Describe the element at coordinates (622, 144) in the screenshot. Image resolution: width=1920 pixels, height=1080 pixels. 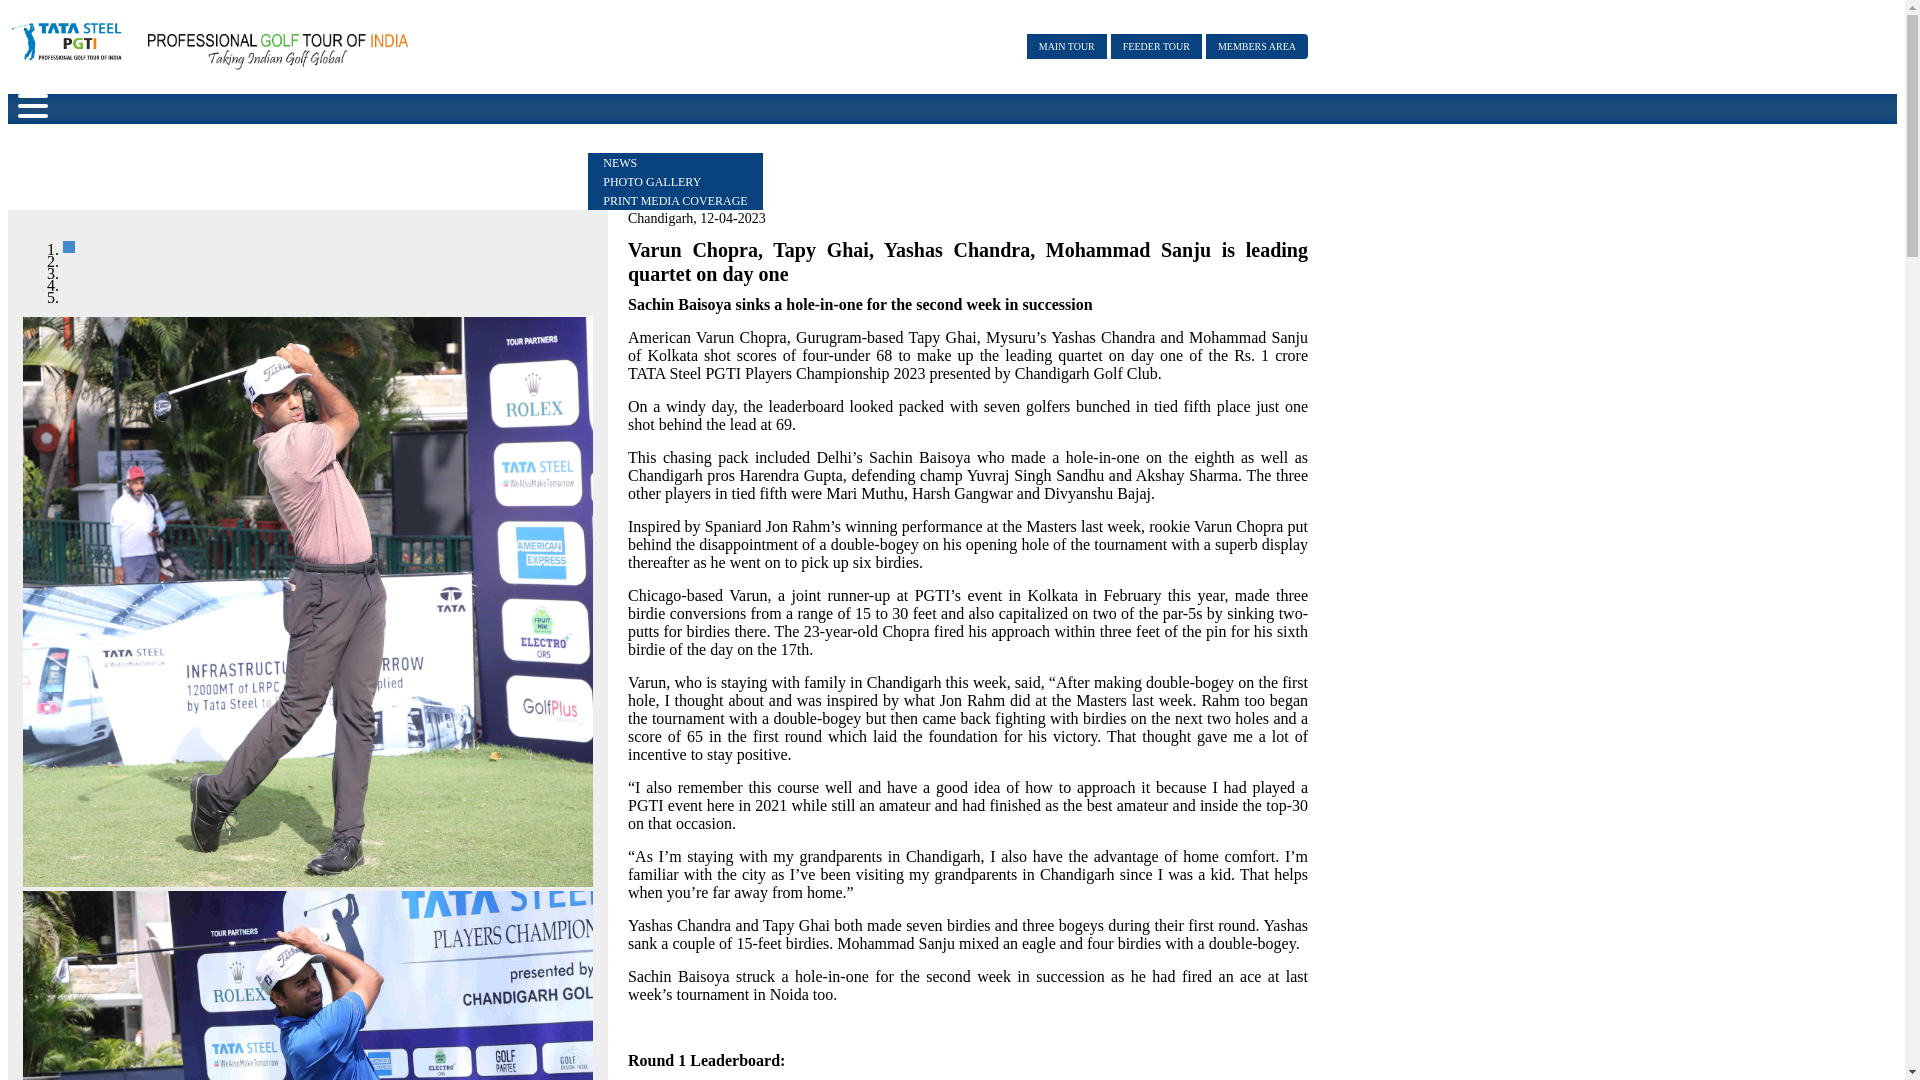
I see `MEDIA` at that location.